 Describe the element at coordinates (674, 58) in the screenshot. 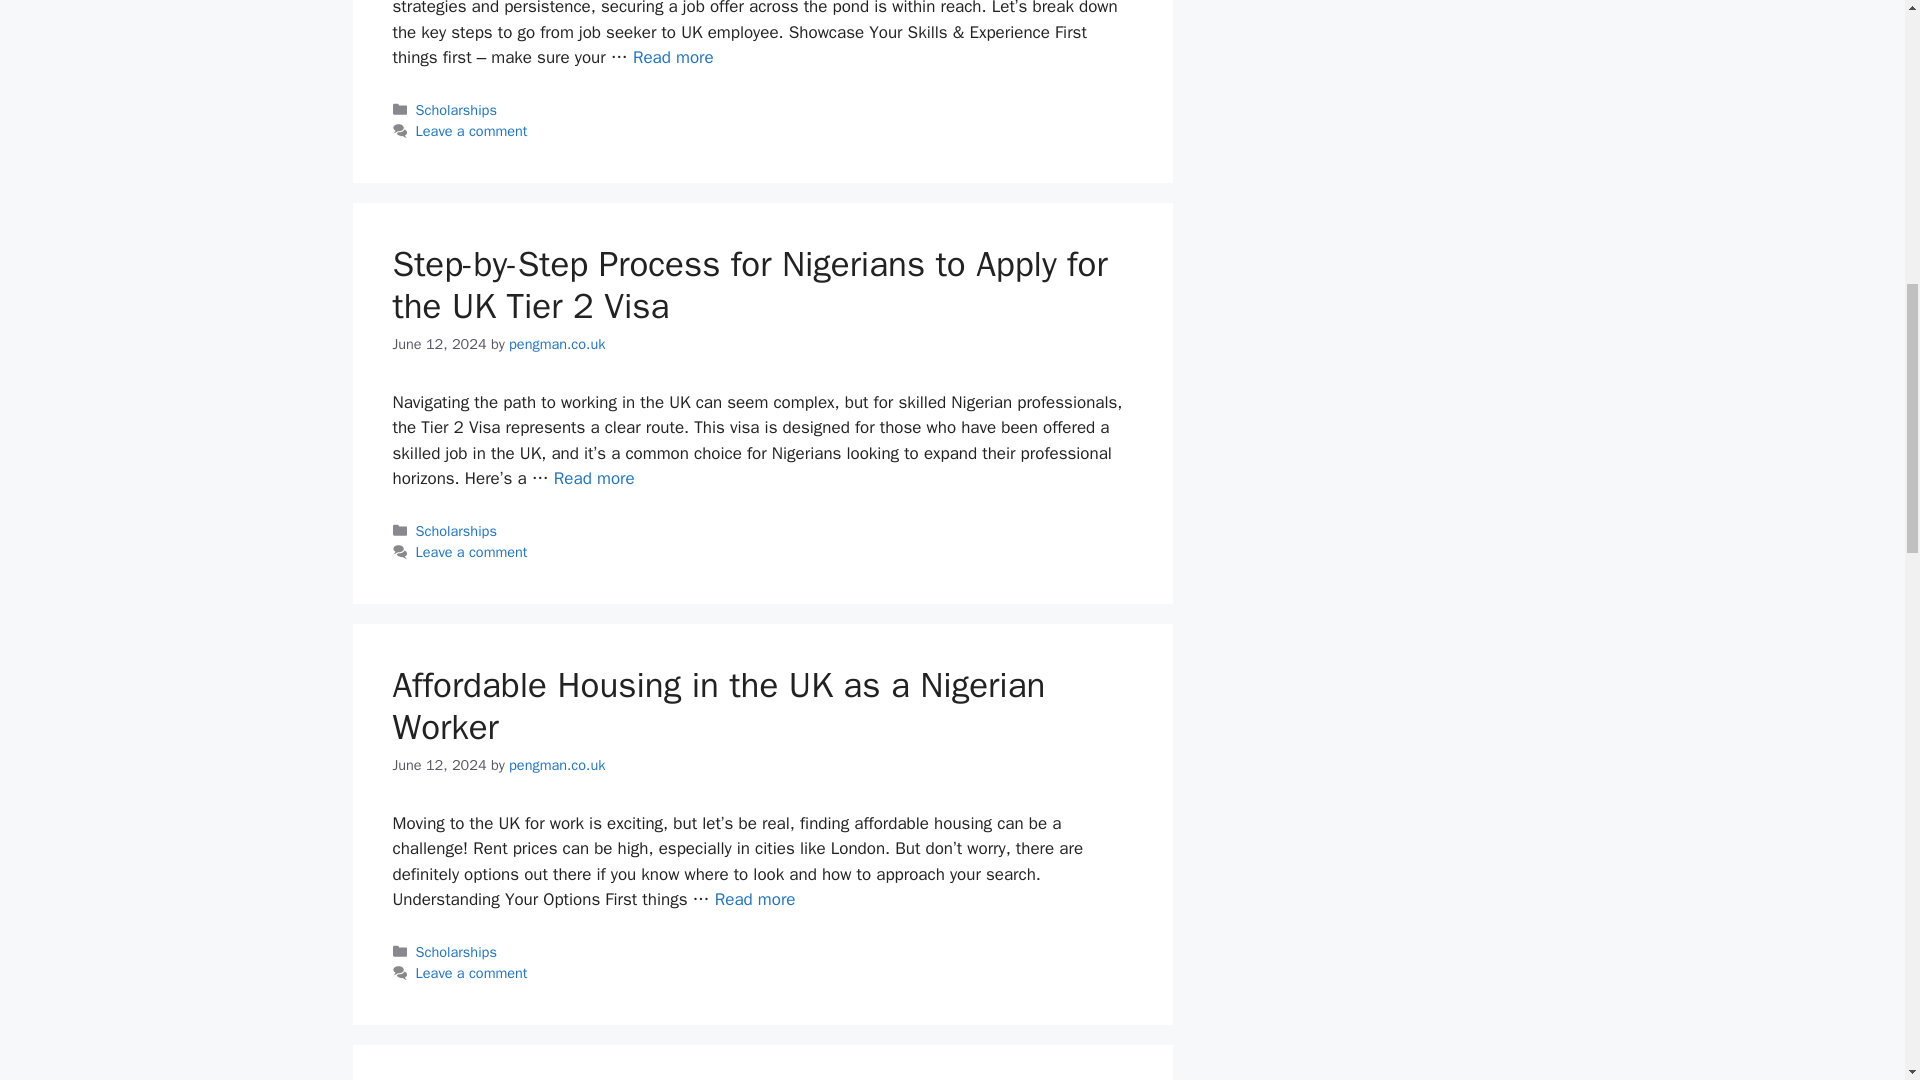

I see `Read more` at that location.